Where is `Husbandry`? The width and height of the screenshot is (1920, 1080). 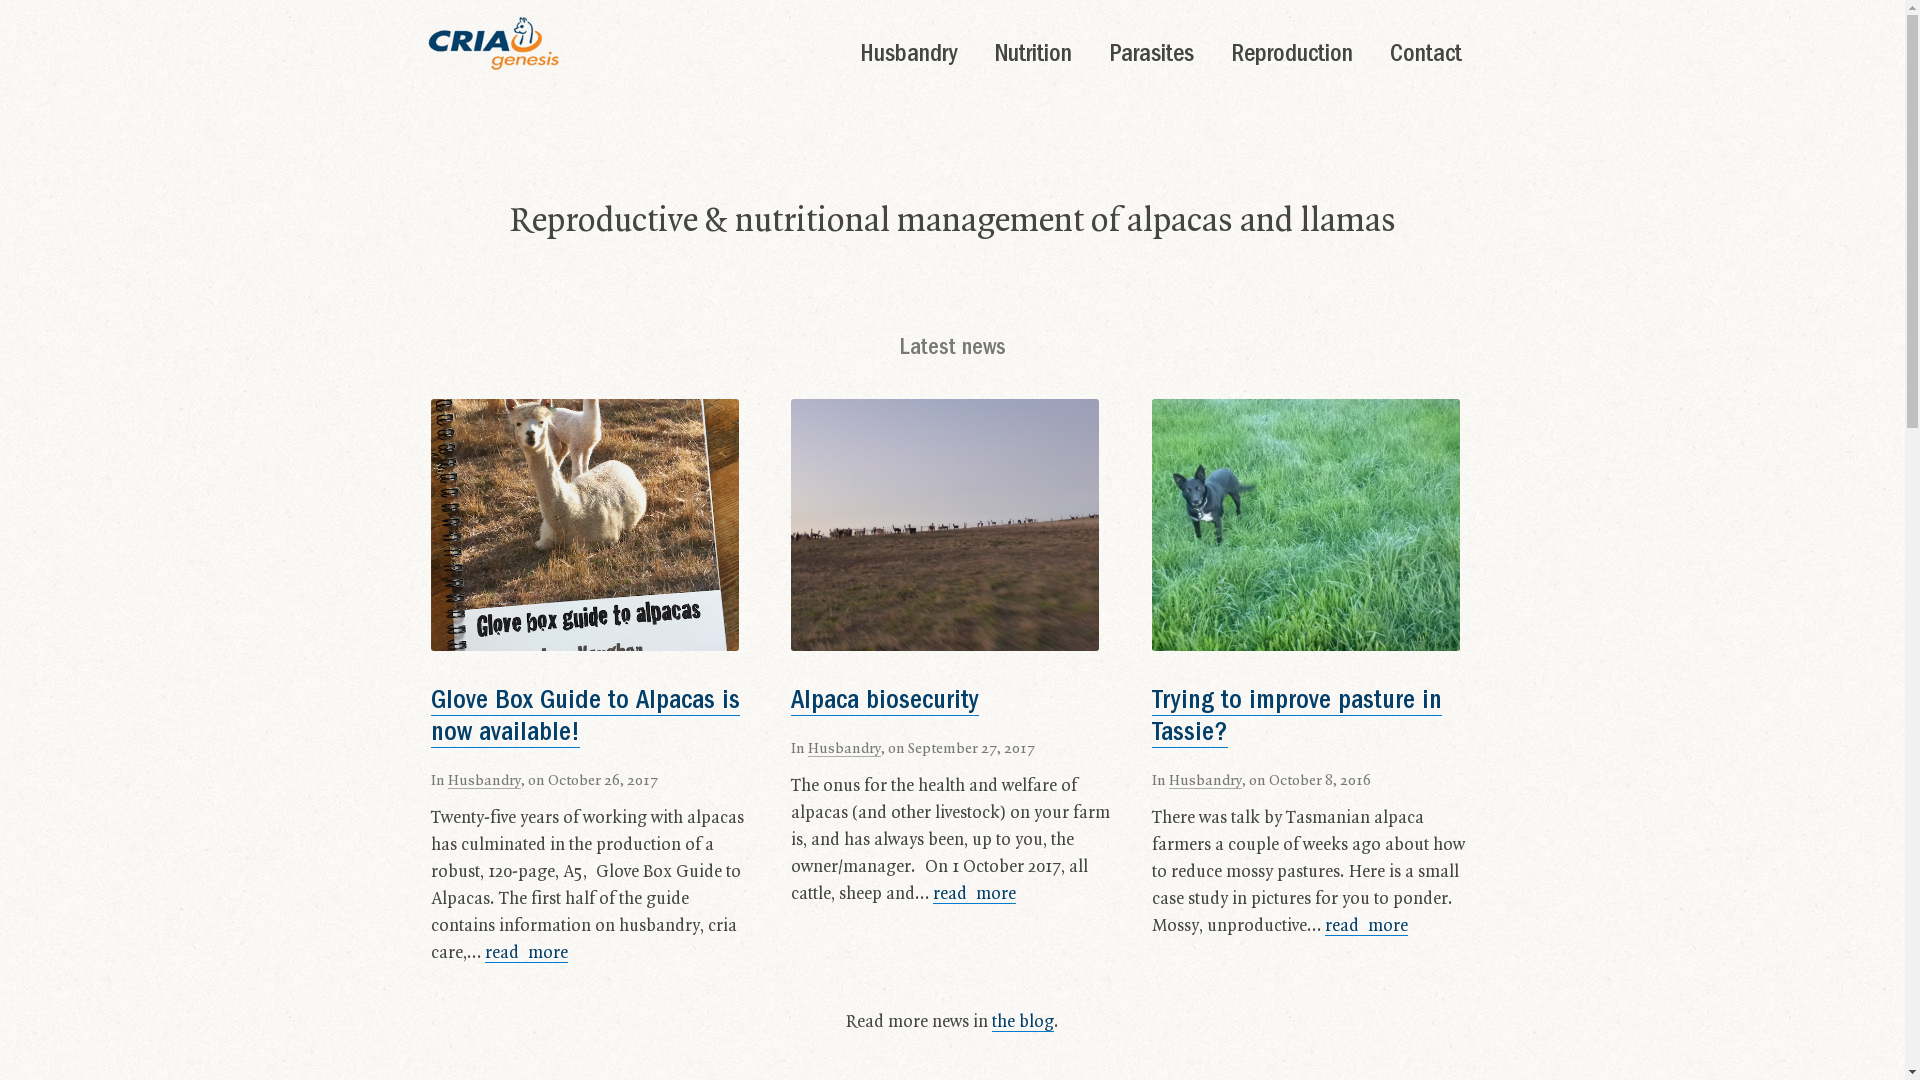
Husbandry is located at coordinates (1206, 780).